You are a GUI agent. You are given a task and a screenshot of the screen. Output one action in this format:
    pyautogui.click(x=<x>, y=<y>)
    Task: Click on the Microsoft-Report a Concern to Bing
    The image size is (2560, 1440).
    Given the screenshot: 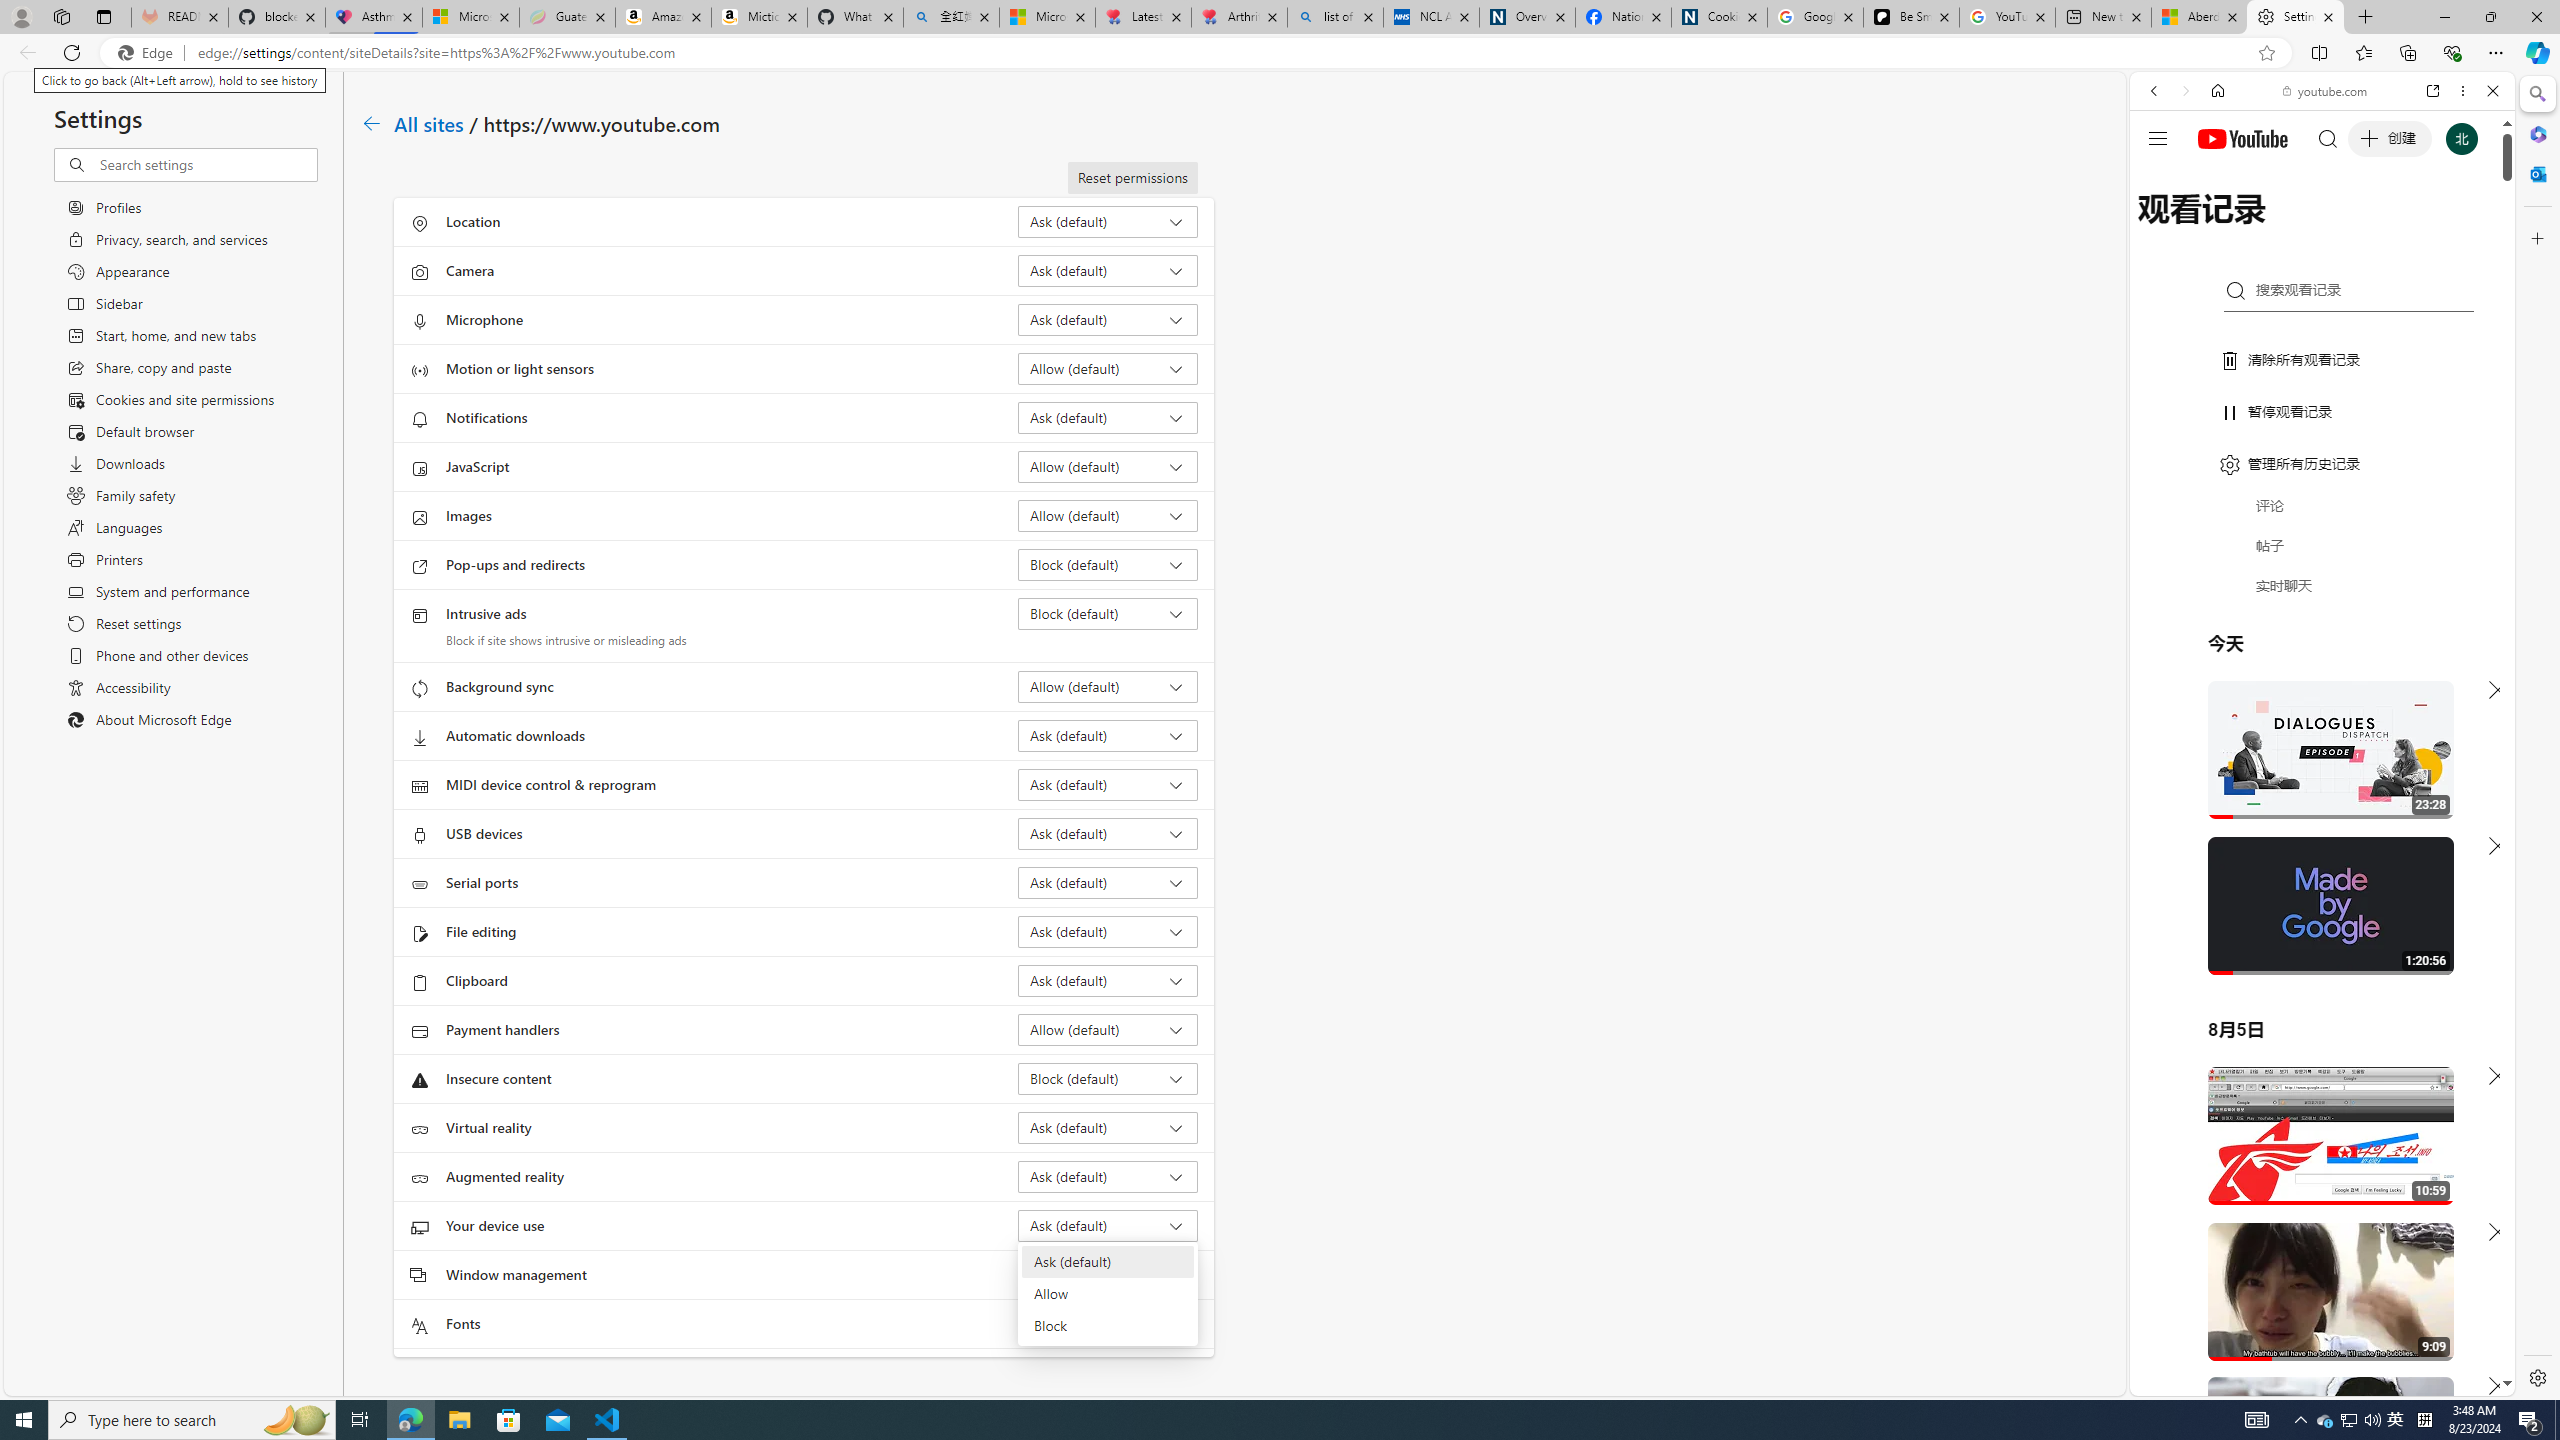 What is the action you would take?
    pyautogui.click(x=470, y=17)
    